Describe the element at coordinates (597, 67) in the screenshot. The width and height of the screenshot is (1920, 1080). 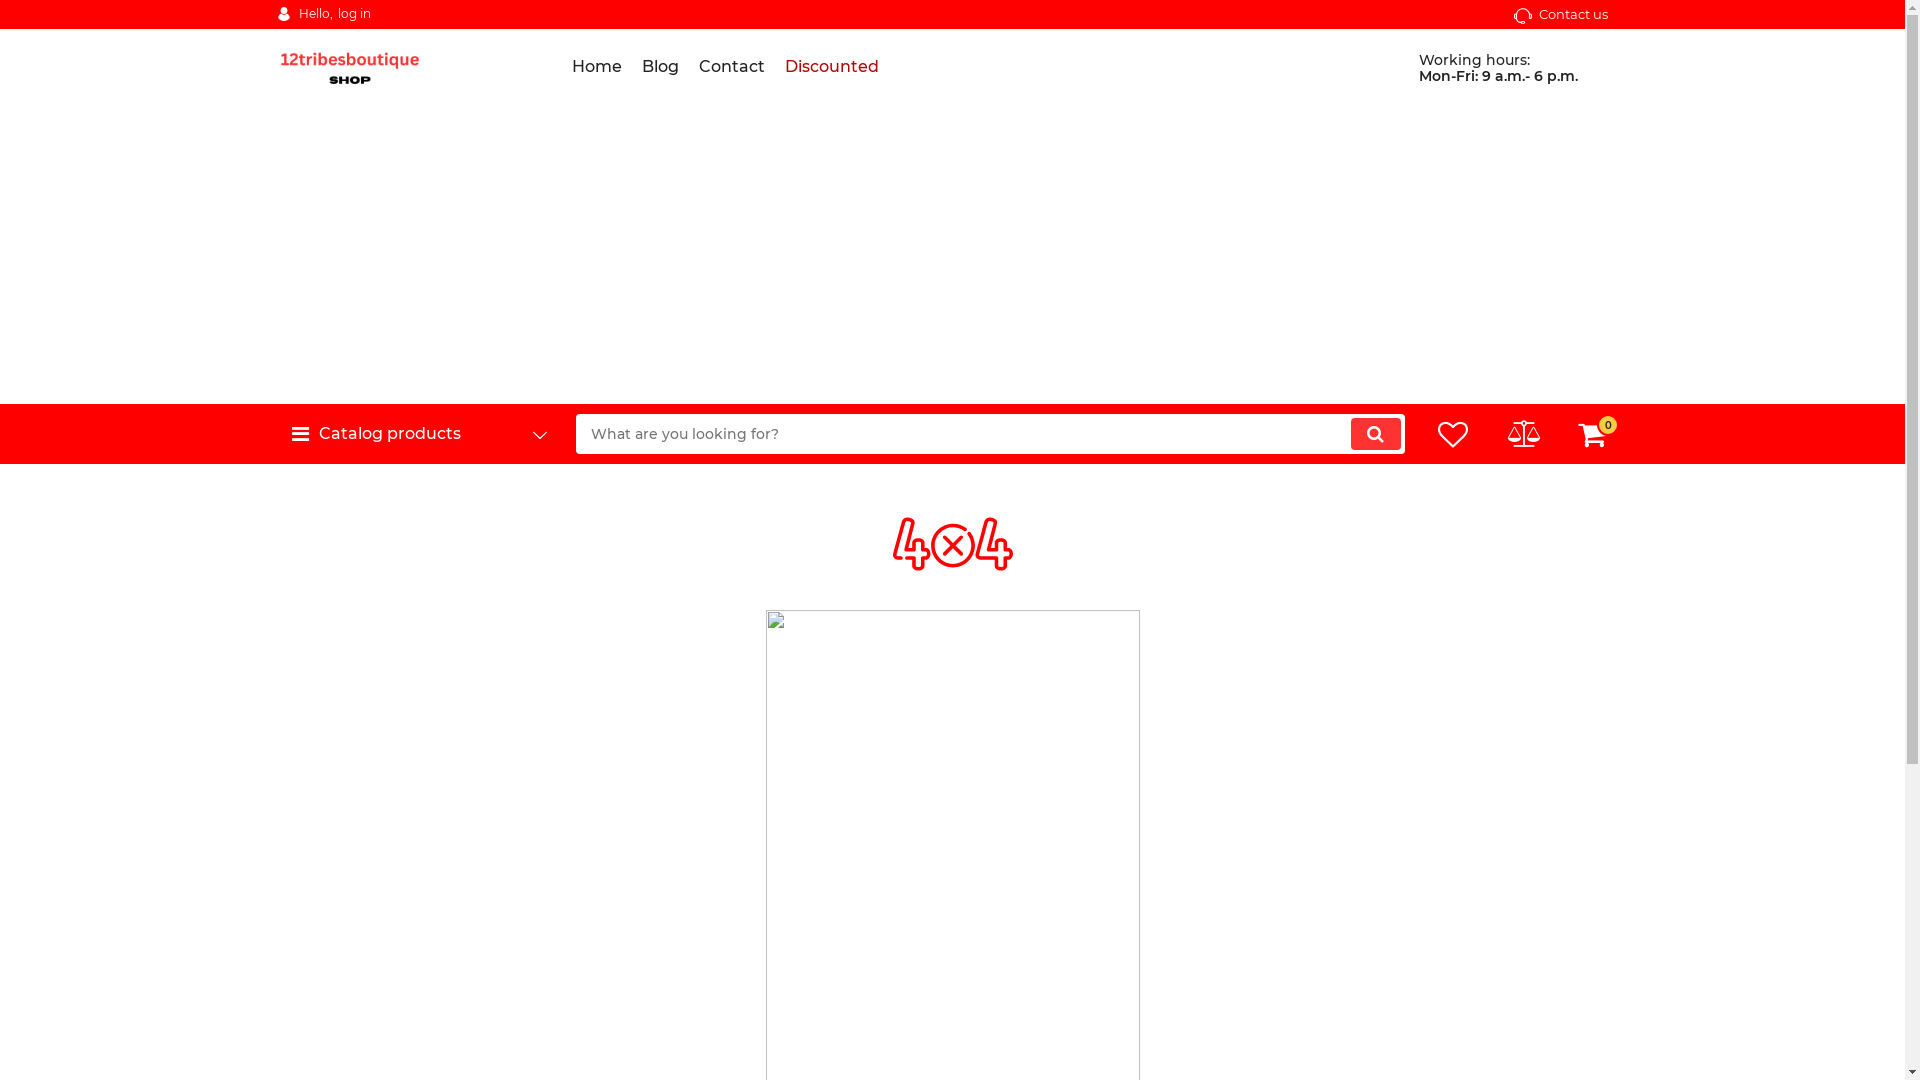
I see `Home` at that location.